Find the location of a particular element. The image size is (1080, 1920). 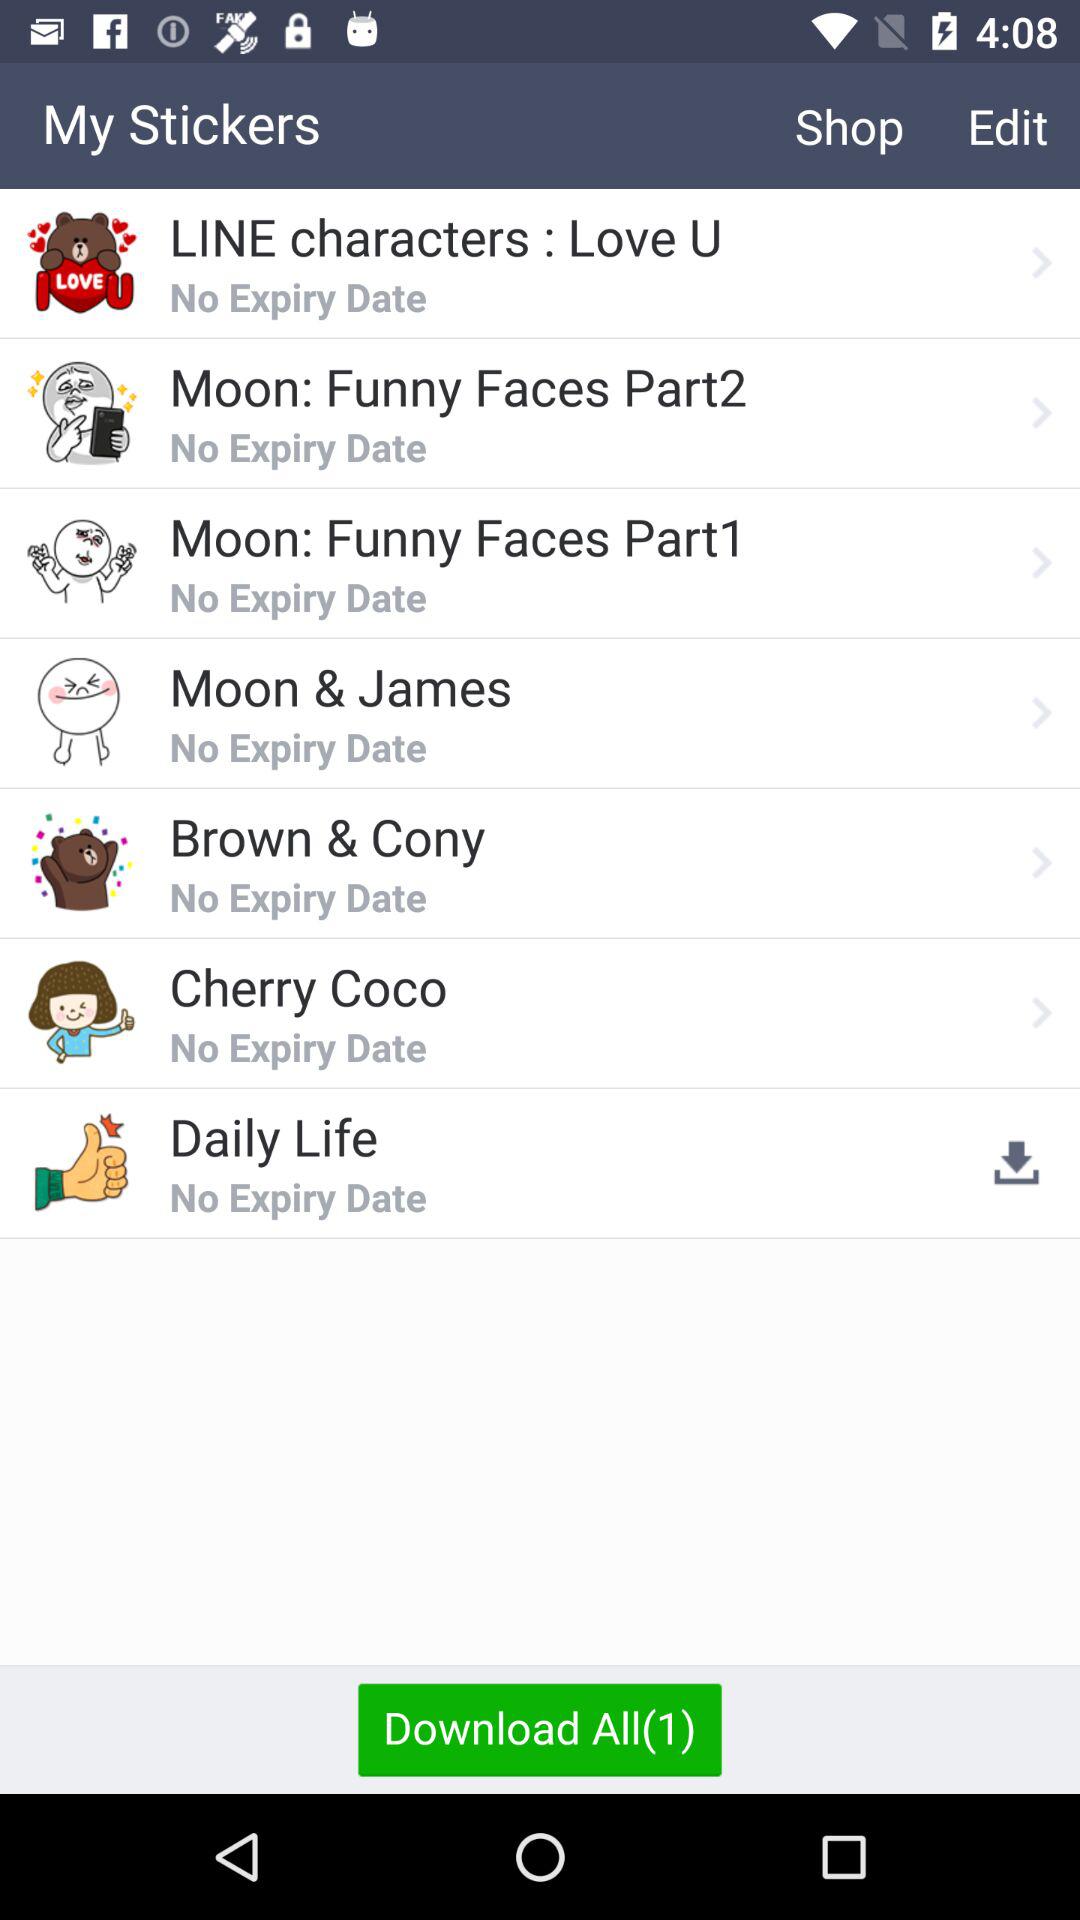

select icon below the no expiry date icon is located at coordinates (540, 1729).